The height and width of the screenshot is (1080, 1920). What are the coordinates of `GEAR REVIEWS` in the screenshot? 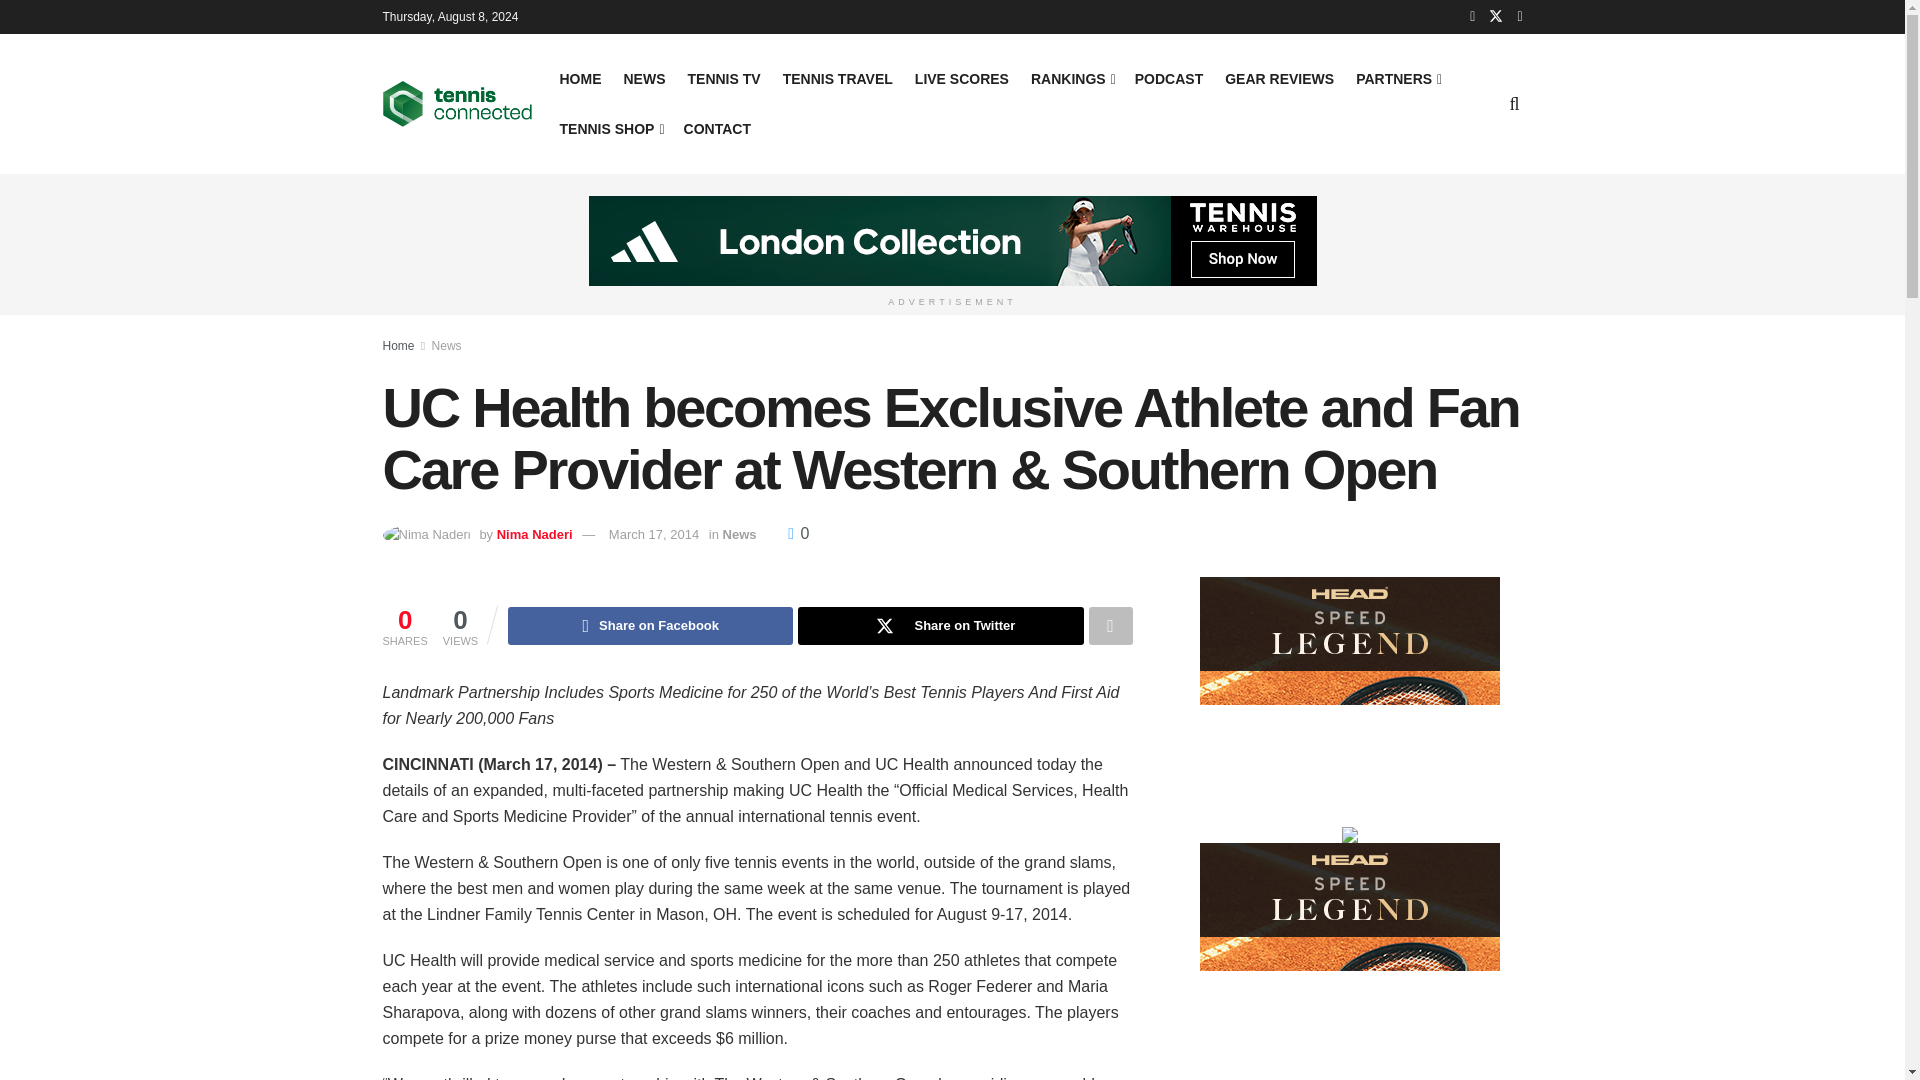 It's located at (1279, 78).